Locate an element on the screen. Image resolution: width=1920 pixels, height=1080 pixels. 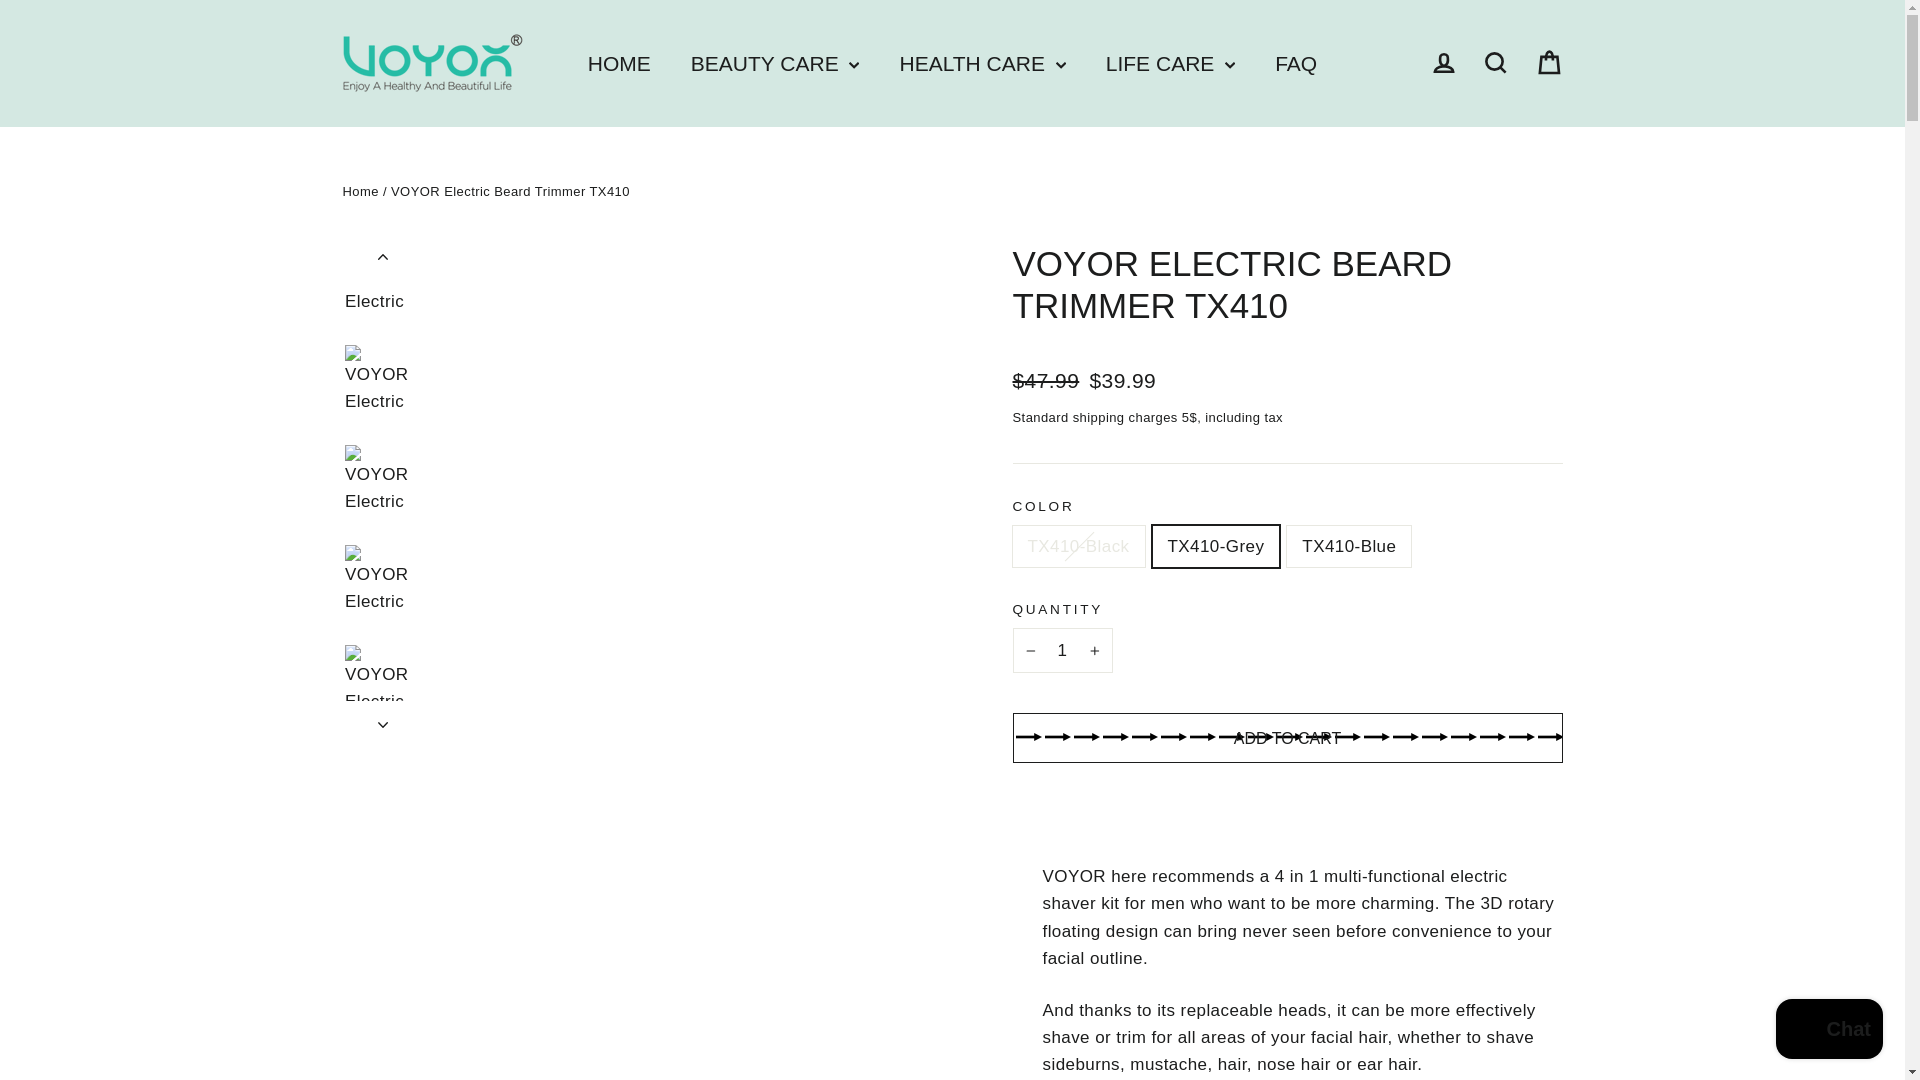
Back to the frontpage is located at coordinates (360, 190).